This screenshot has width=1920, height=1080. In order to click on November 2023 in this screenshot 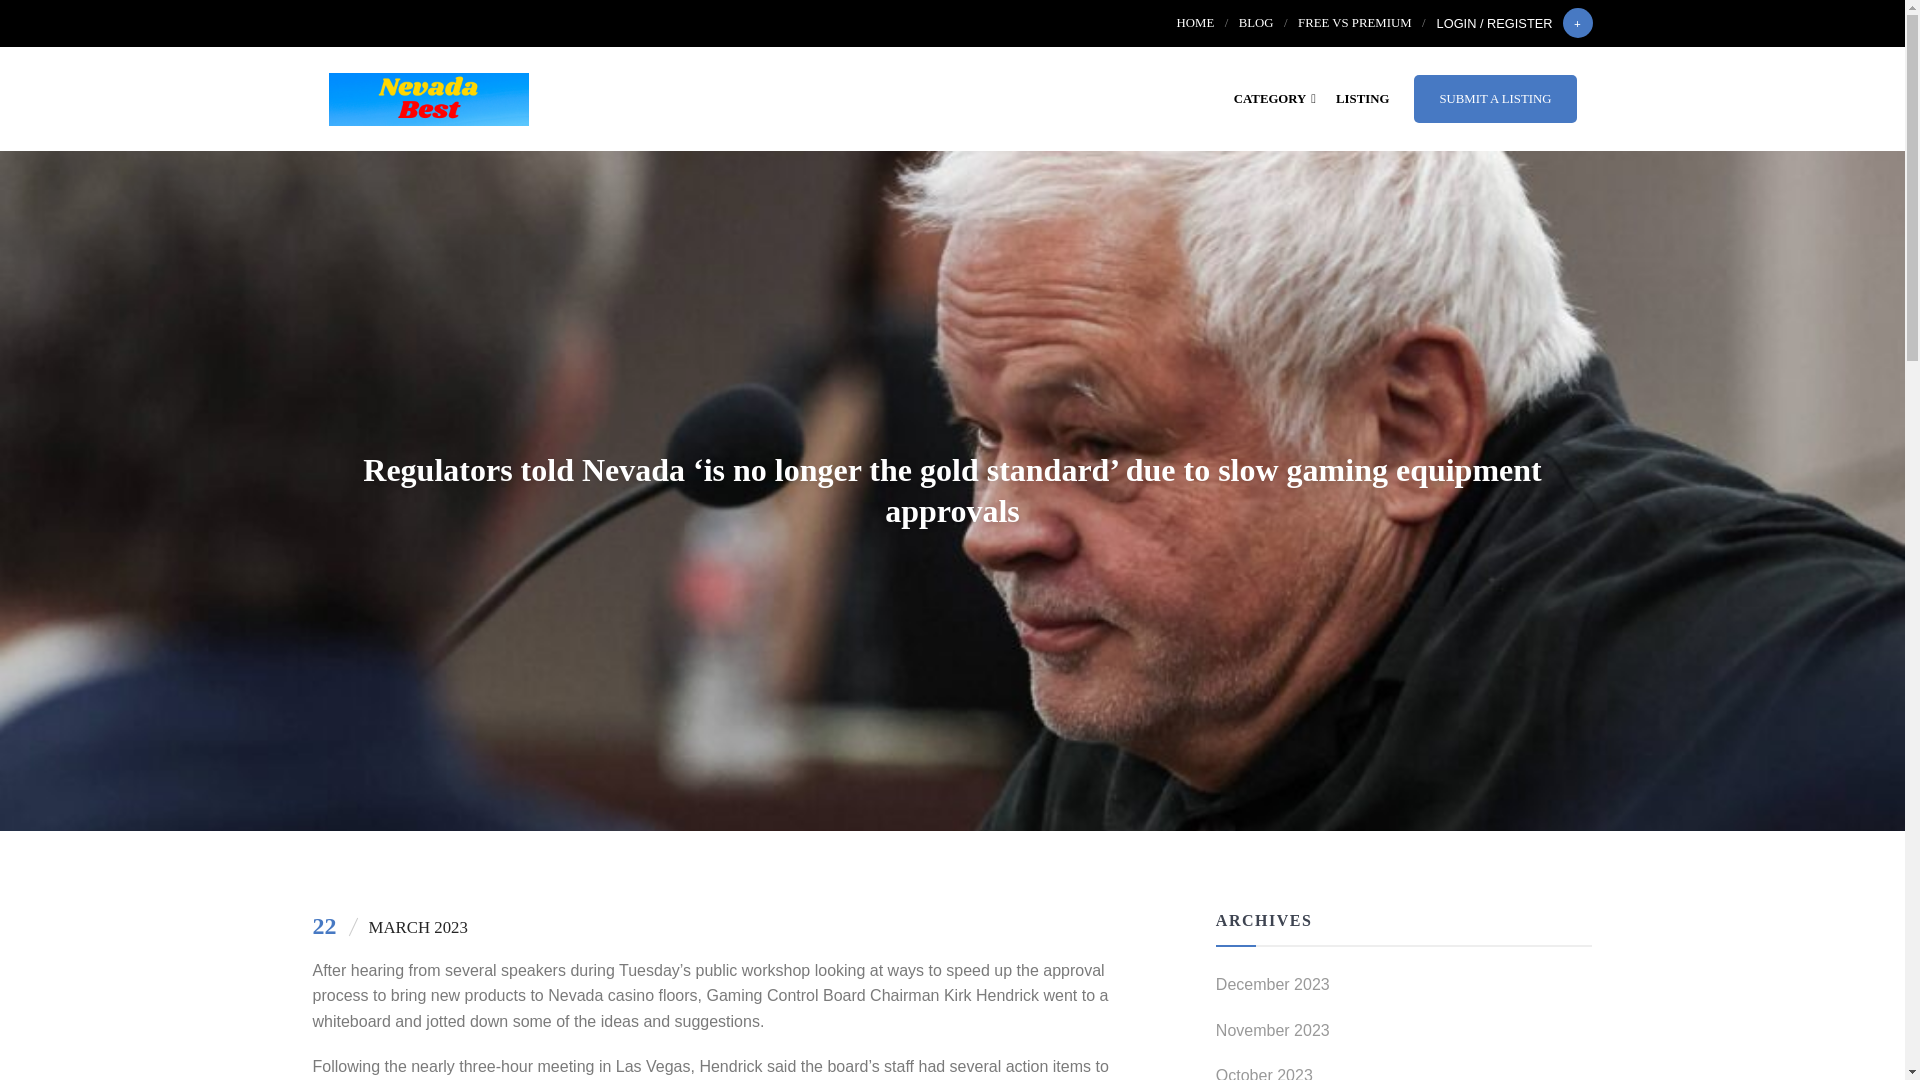, I will do `click(1404, 1036)`.